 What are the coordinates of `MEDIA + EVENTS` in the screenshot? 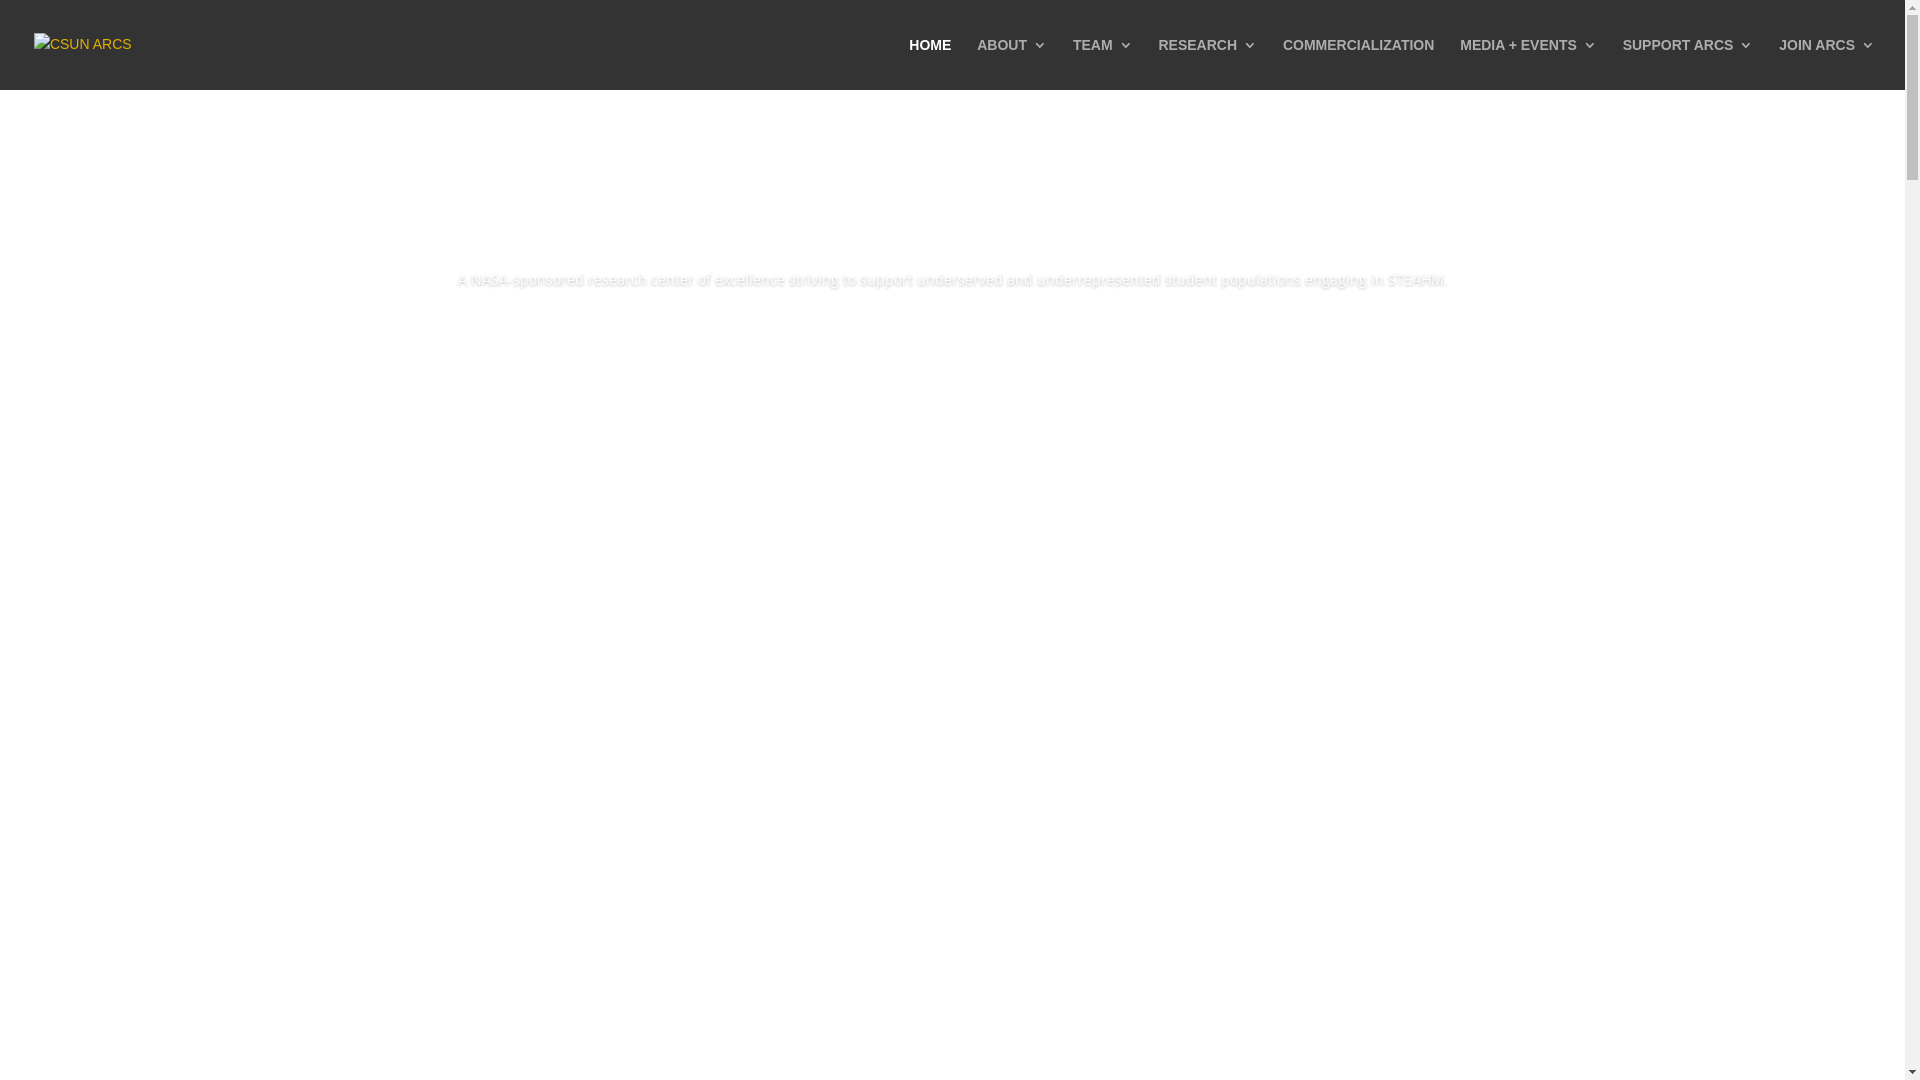 It's located at (1528, 64).